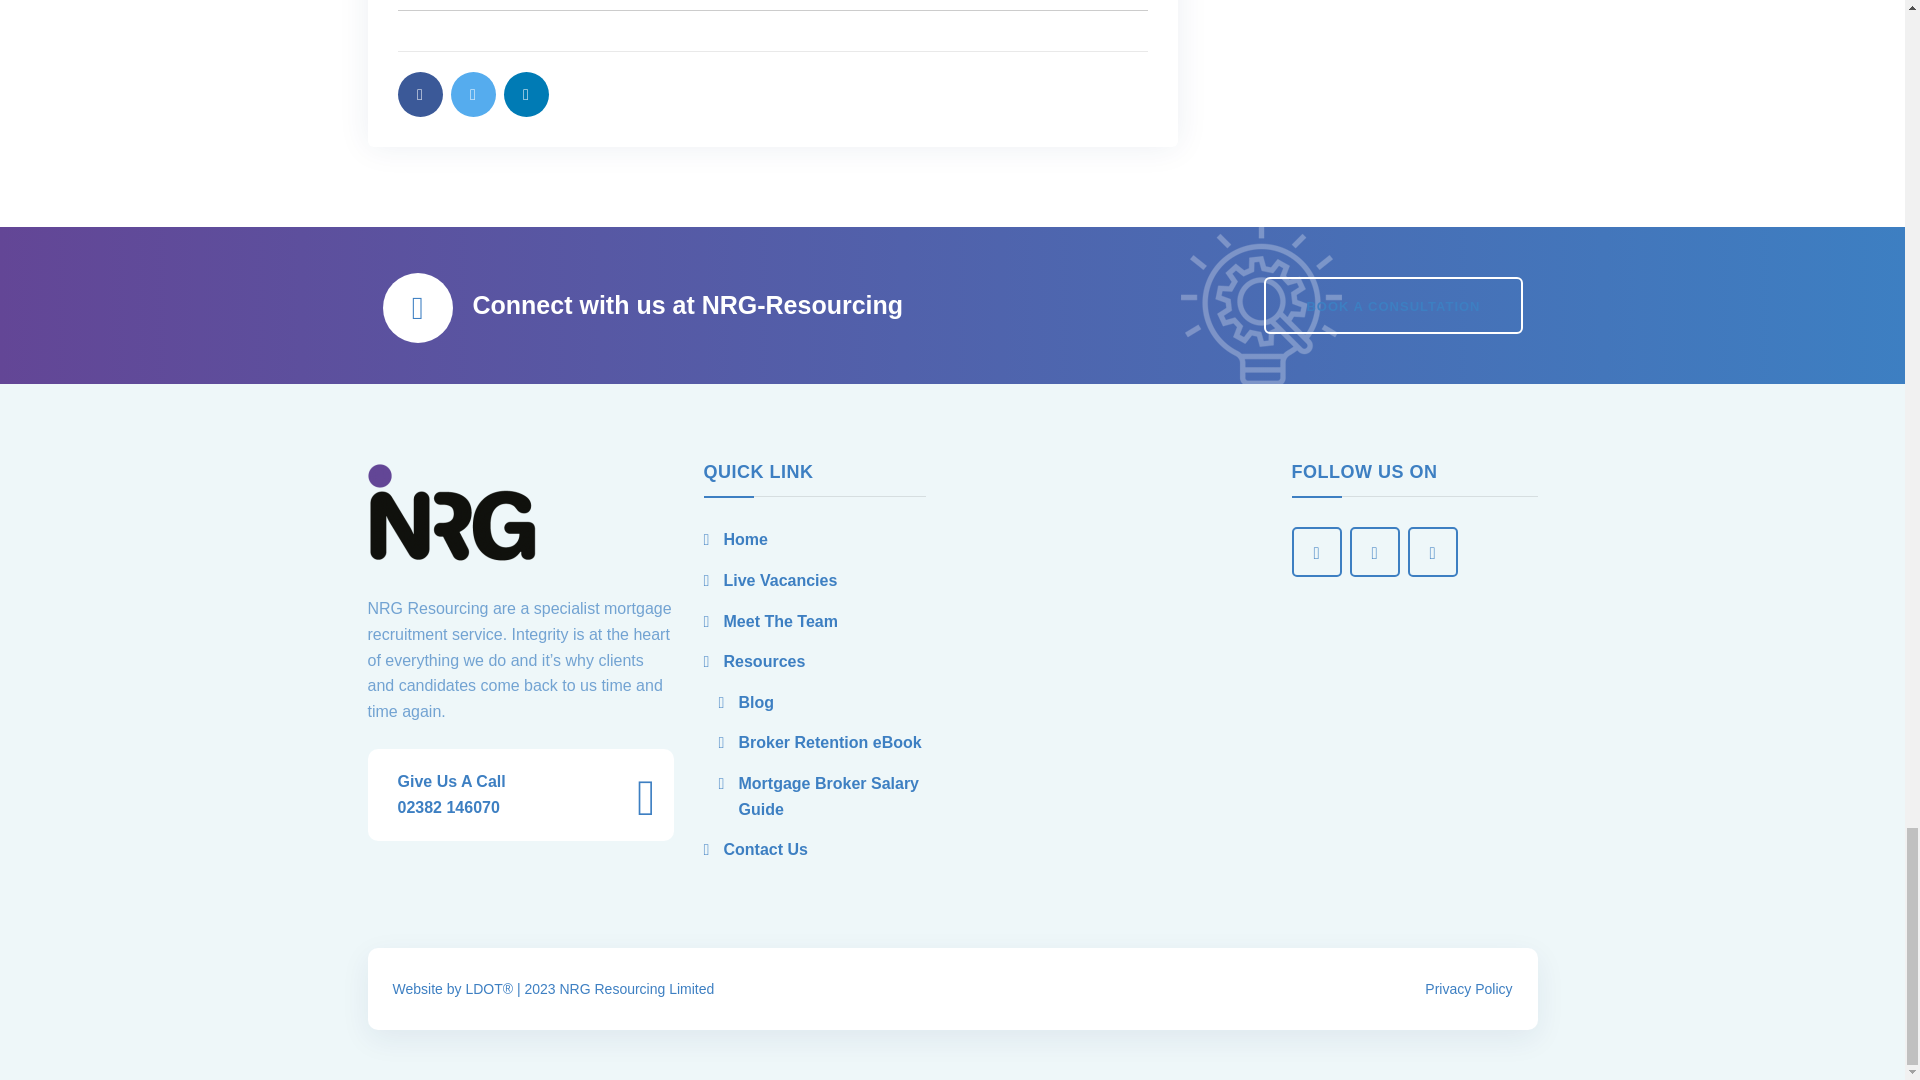 The width and height of the screenshot is (1920, 1080). What do you see at coordinates (472, 94) in the screenshot?
I see `Share on Twitter` at bounding box center [472, 94].